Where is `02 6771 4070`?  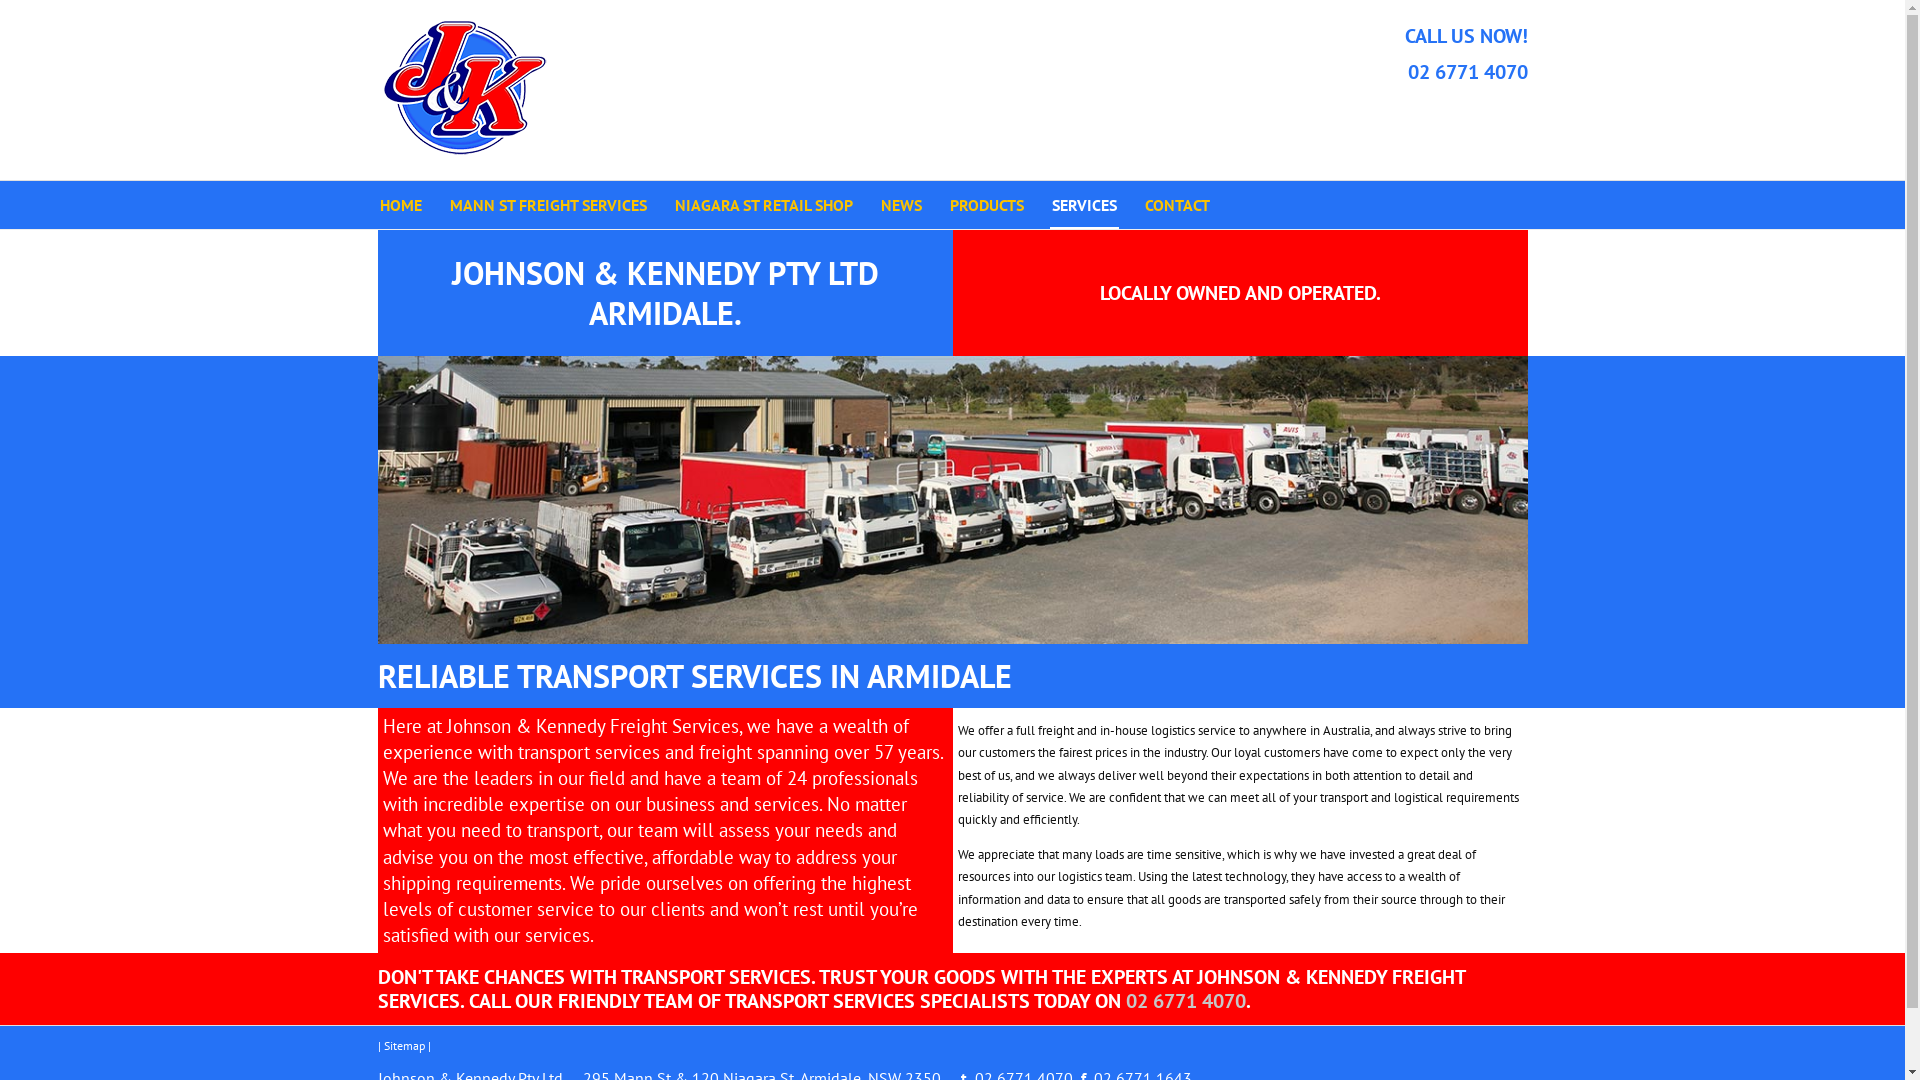
02 6771 4070 is located at coordinates (1186, 1001).